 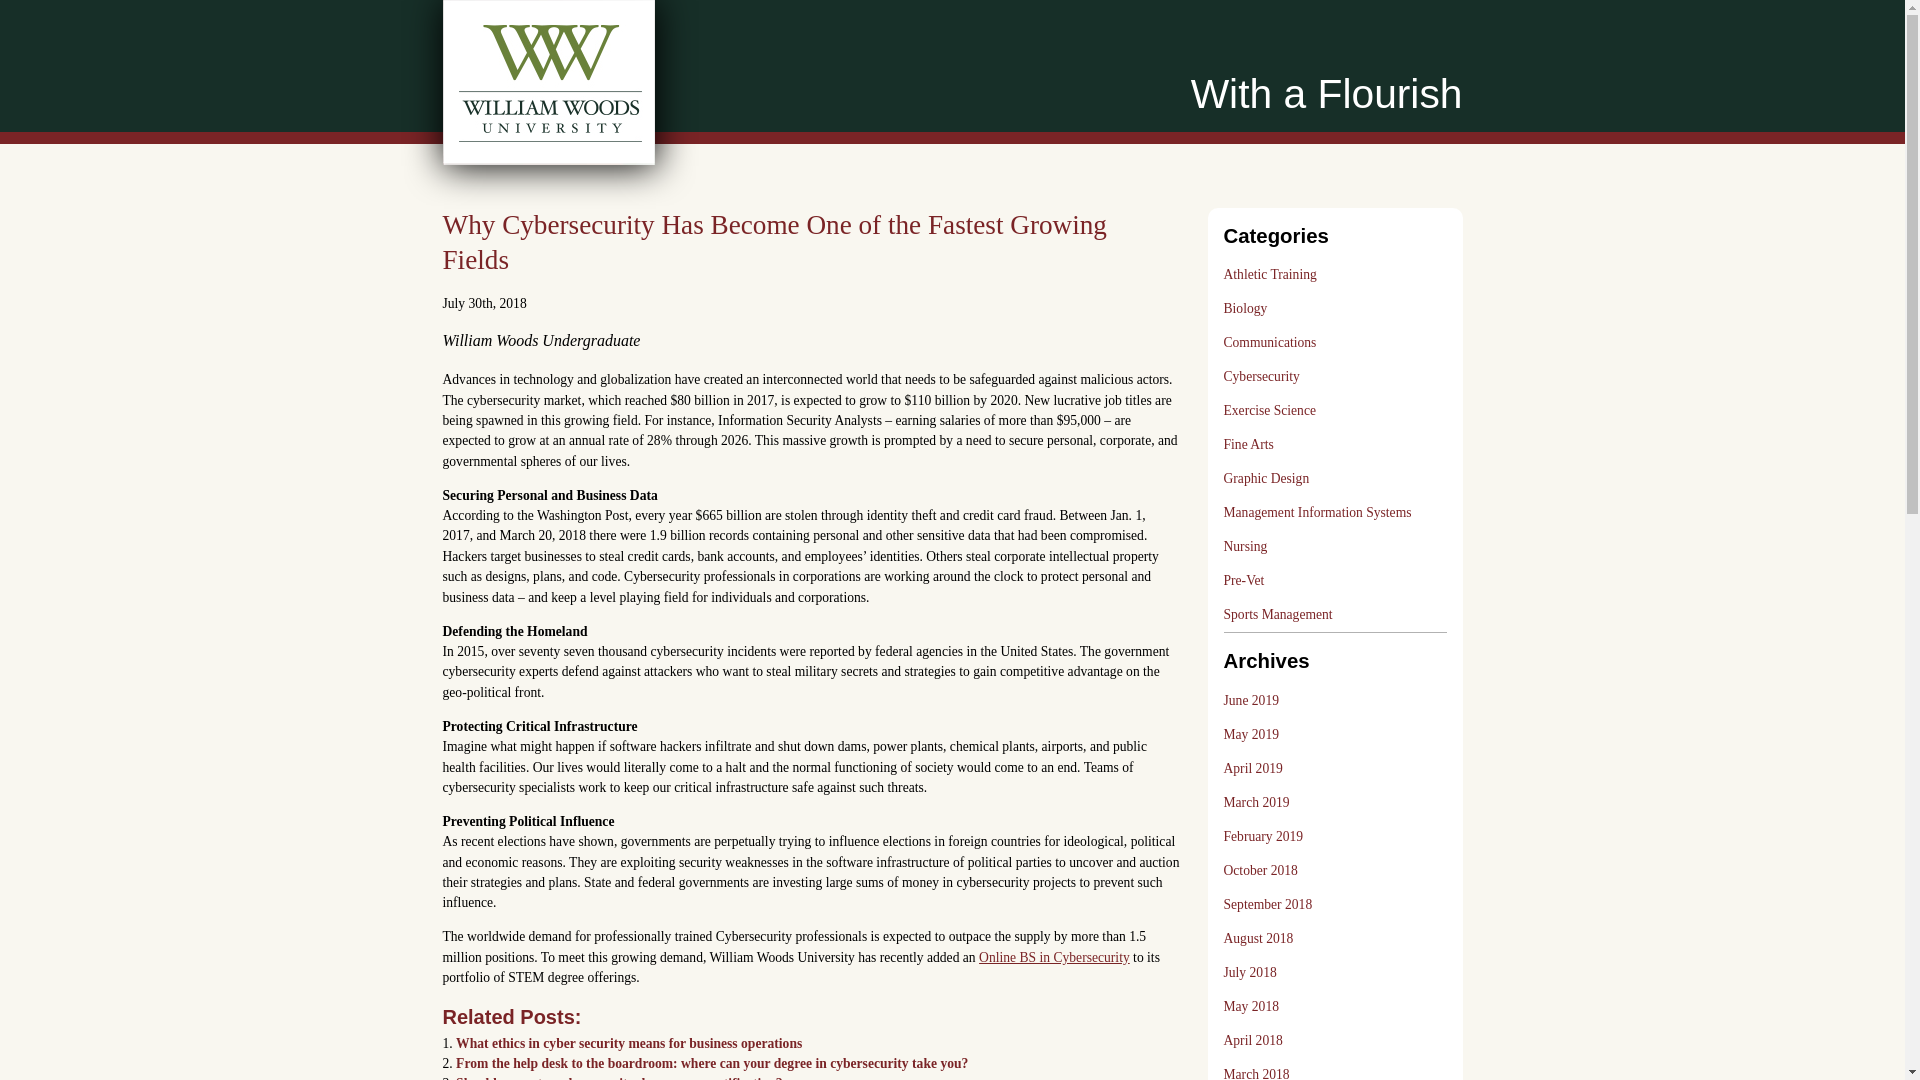 What do you see at coordinates (1326, 94) in the screenshot?
I see `With a Flourish` at bounding box center [1326, 94].